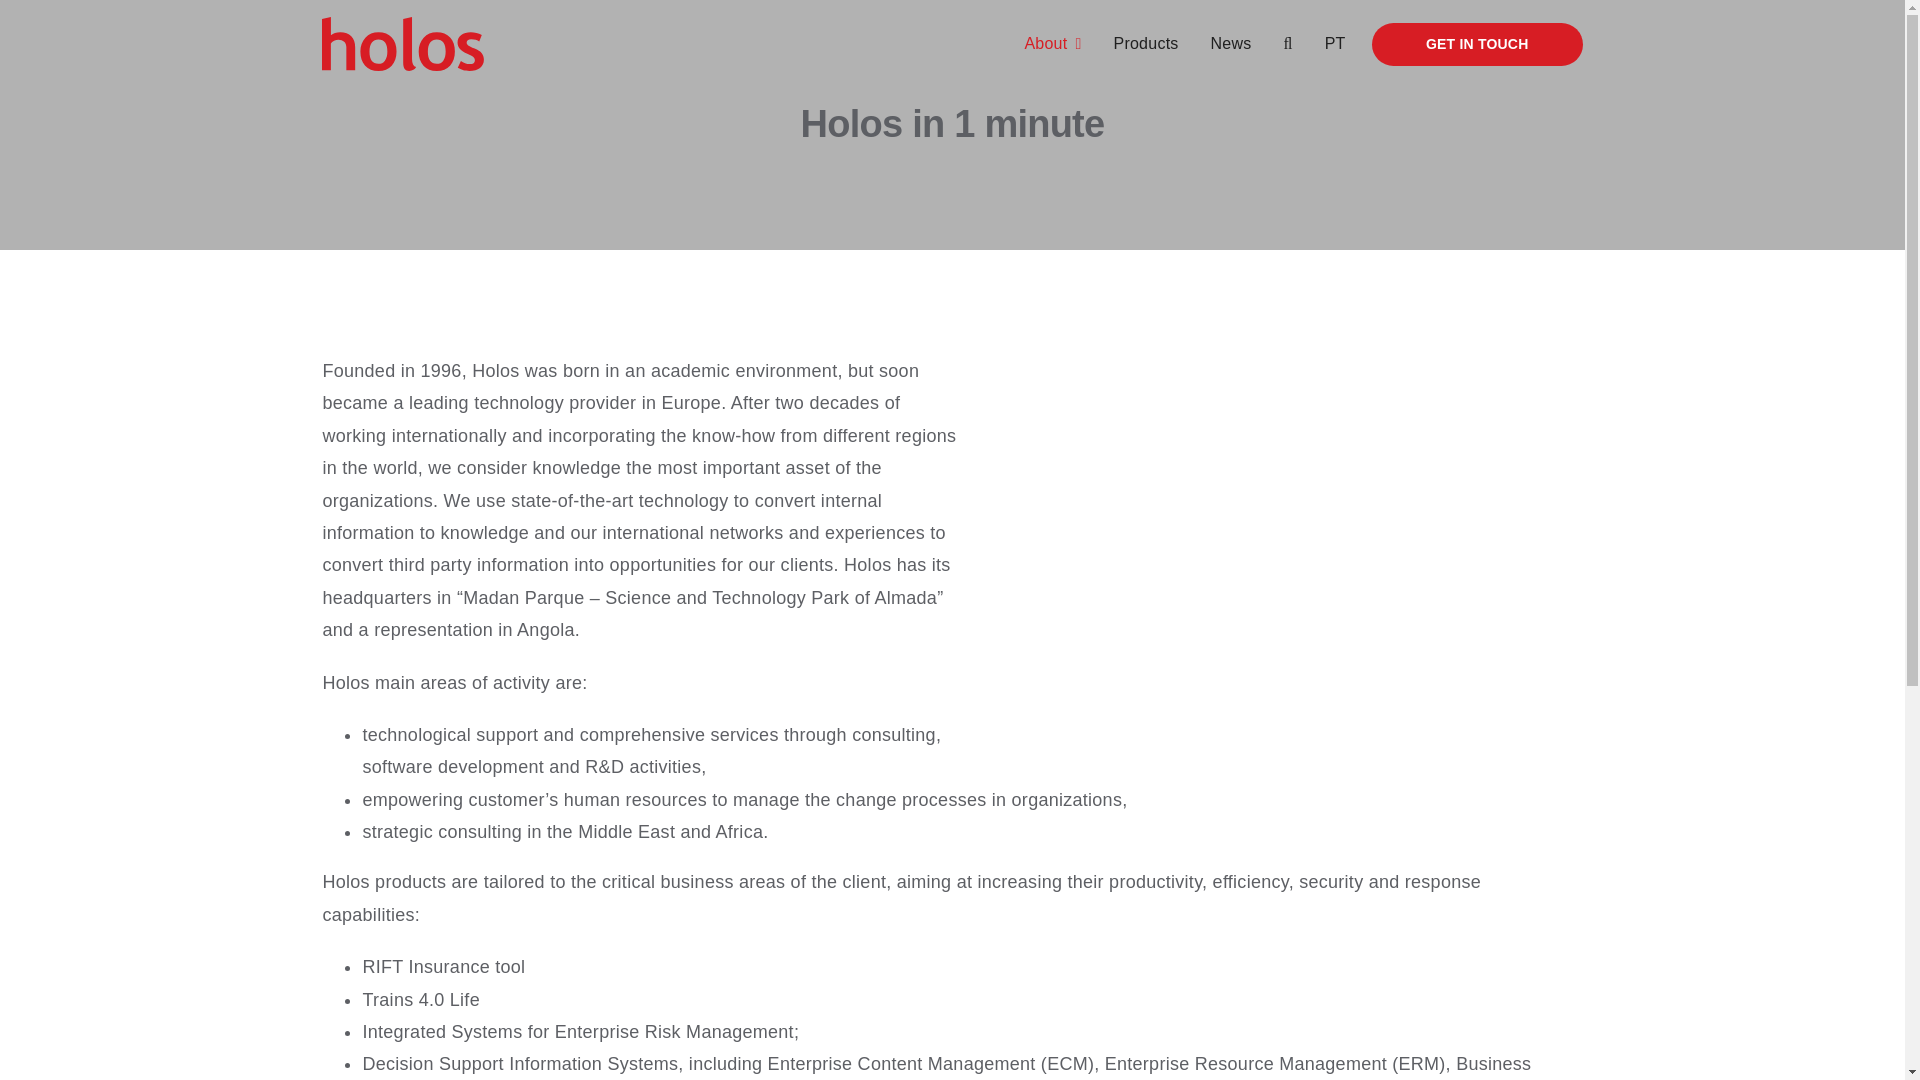 This screenshot has height=1080, width=1920. Describe the element at coordinates (1477, 42) in the screenshot. I see `GET IN TOUCH` at that location.